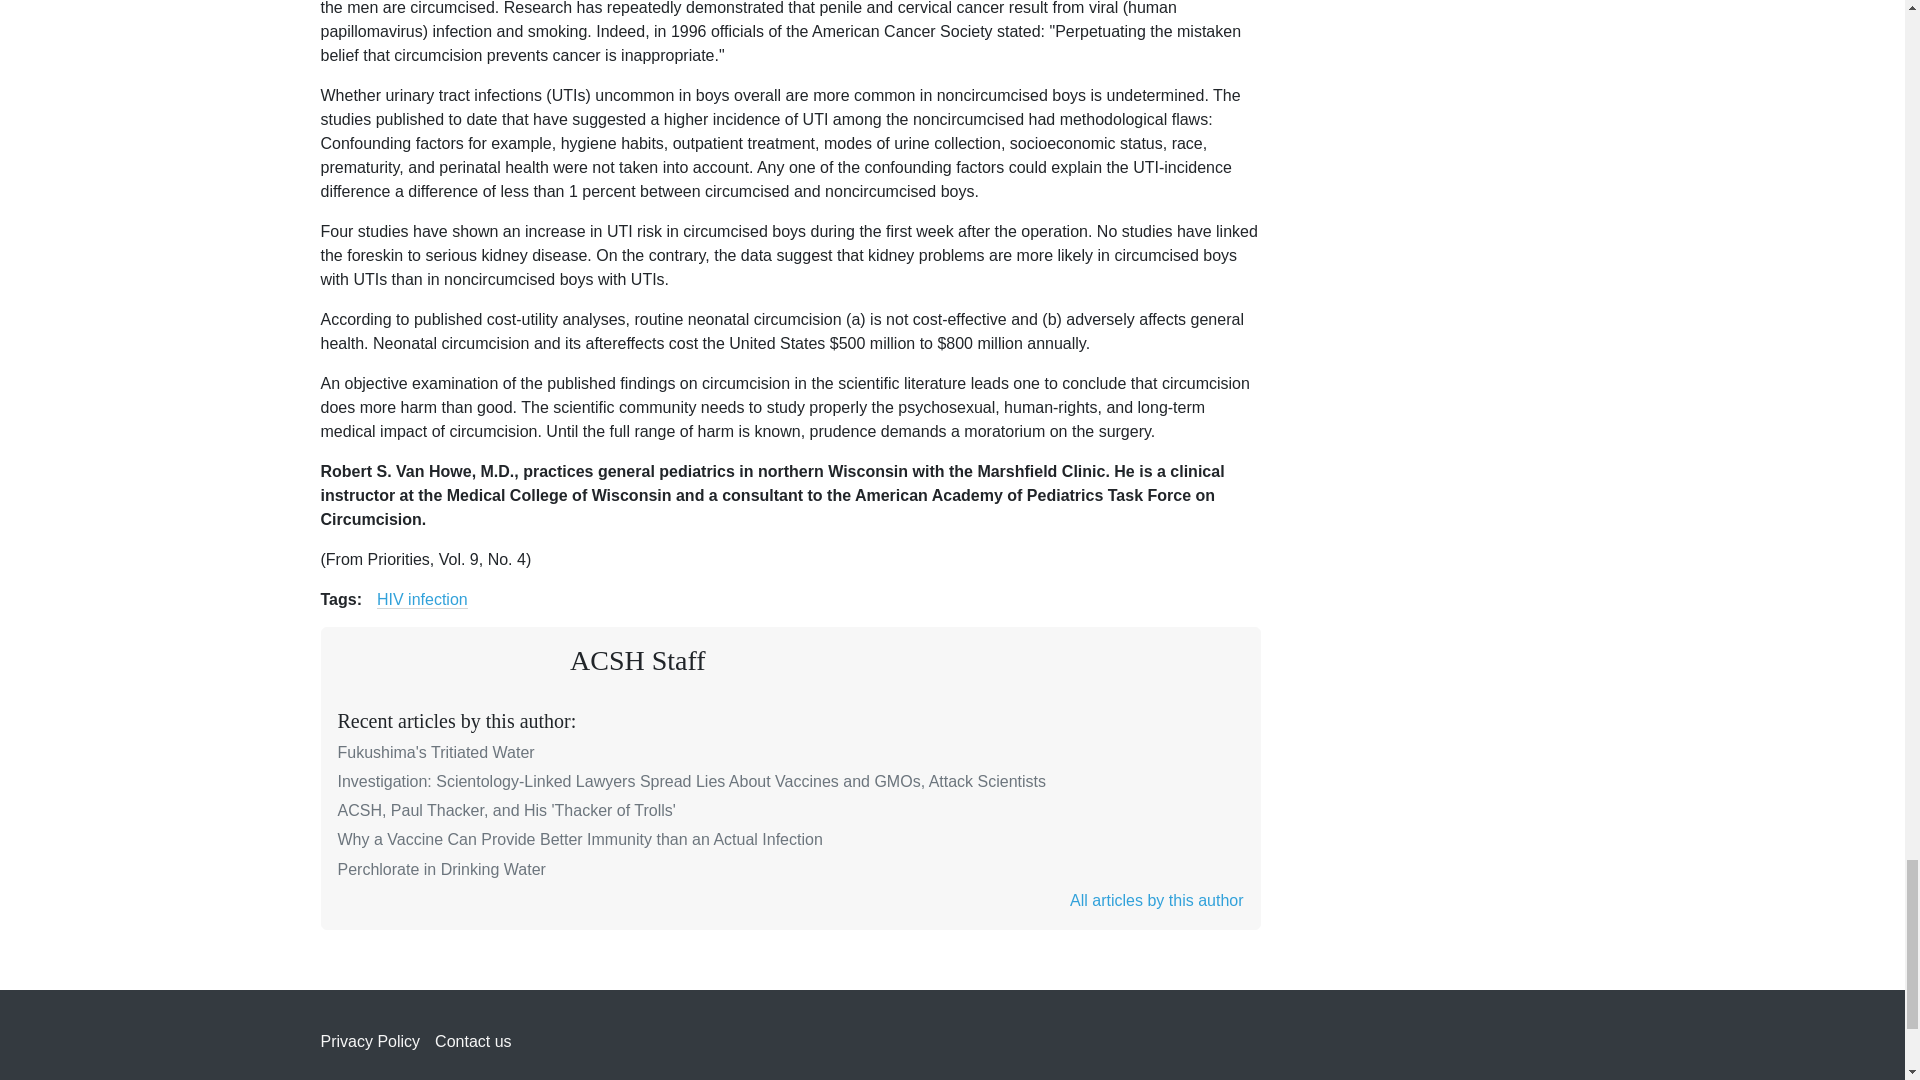 The height and width of the screenshot is (1080, 1920). I want to click on Perchlorate in Drinking Water, so click(441, 869).